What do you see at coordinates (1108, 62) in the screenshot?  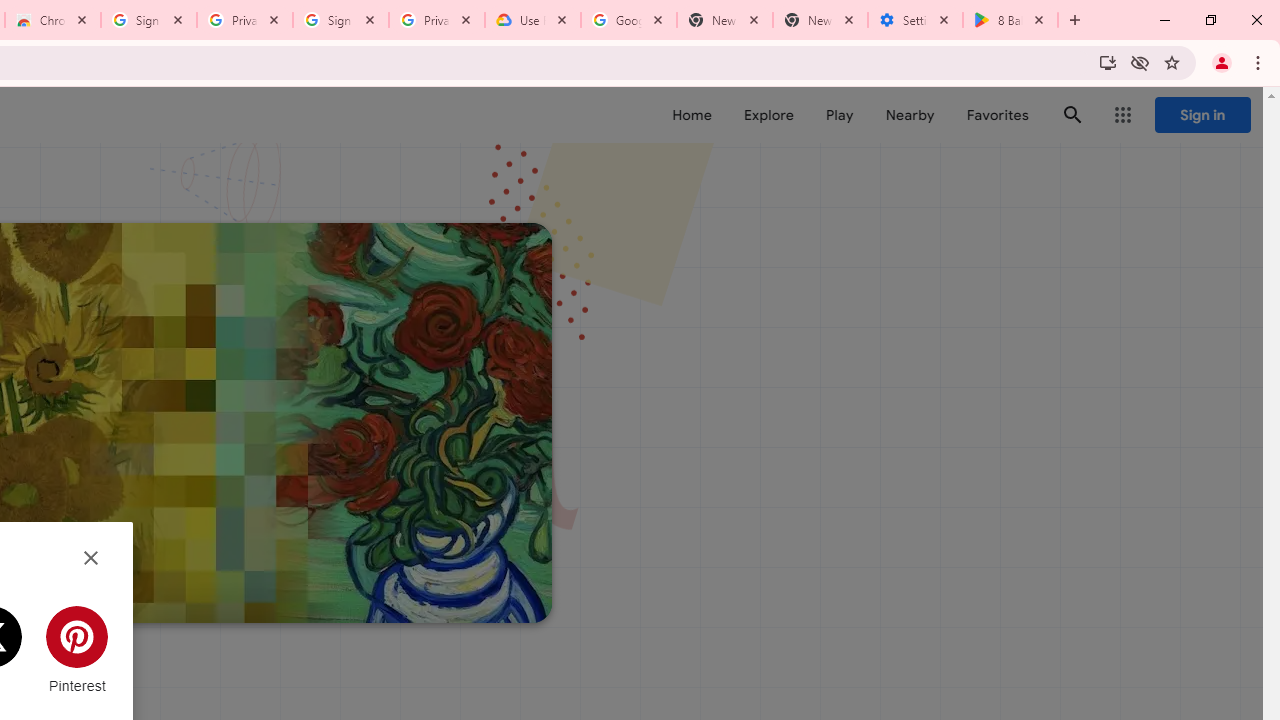 I see `Install Google Arts & Culture` at bounding box center [1108, 62].